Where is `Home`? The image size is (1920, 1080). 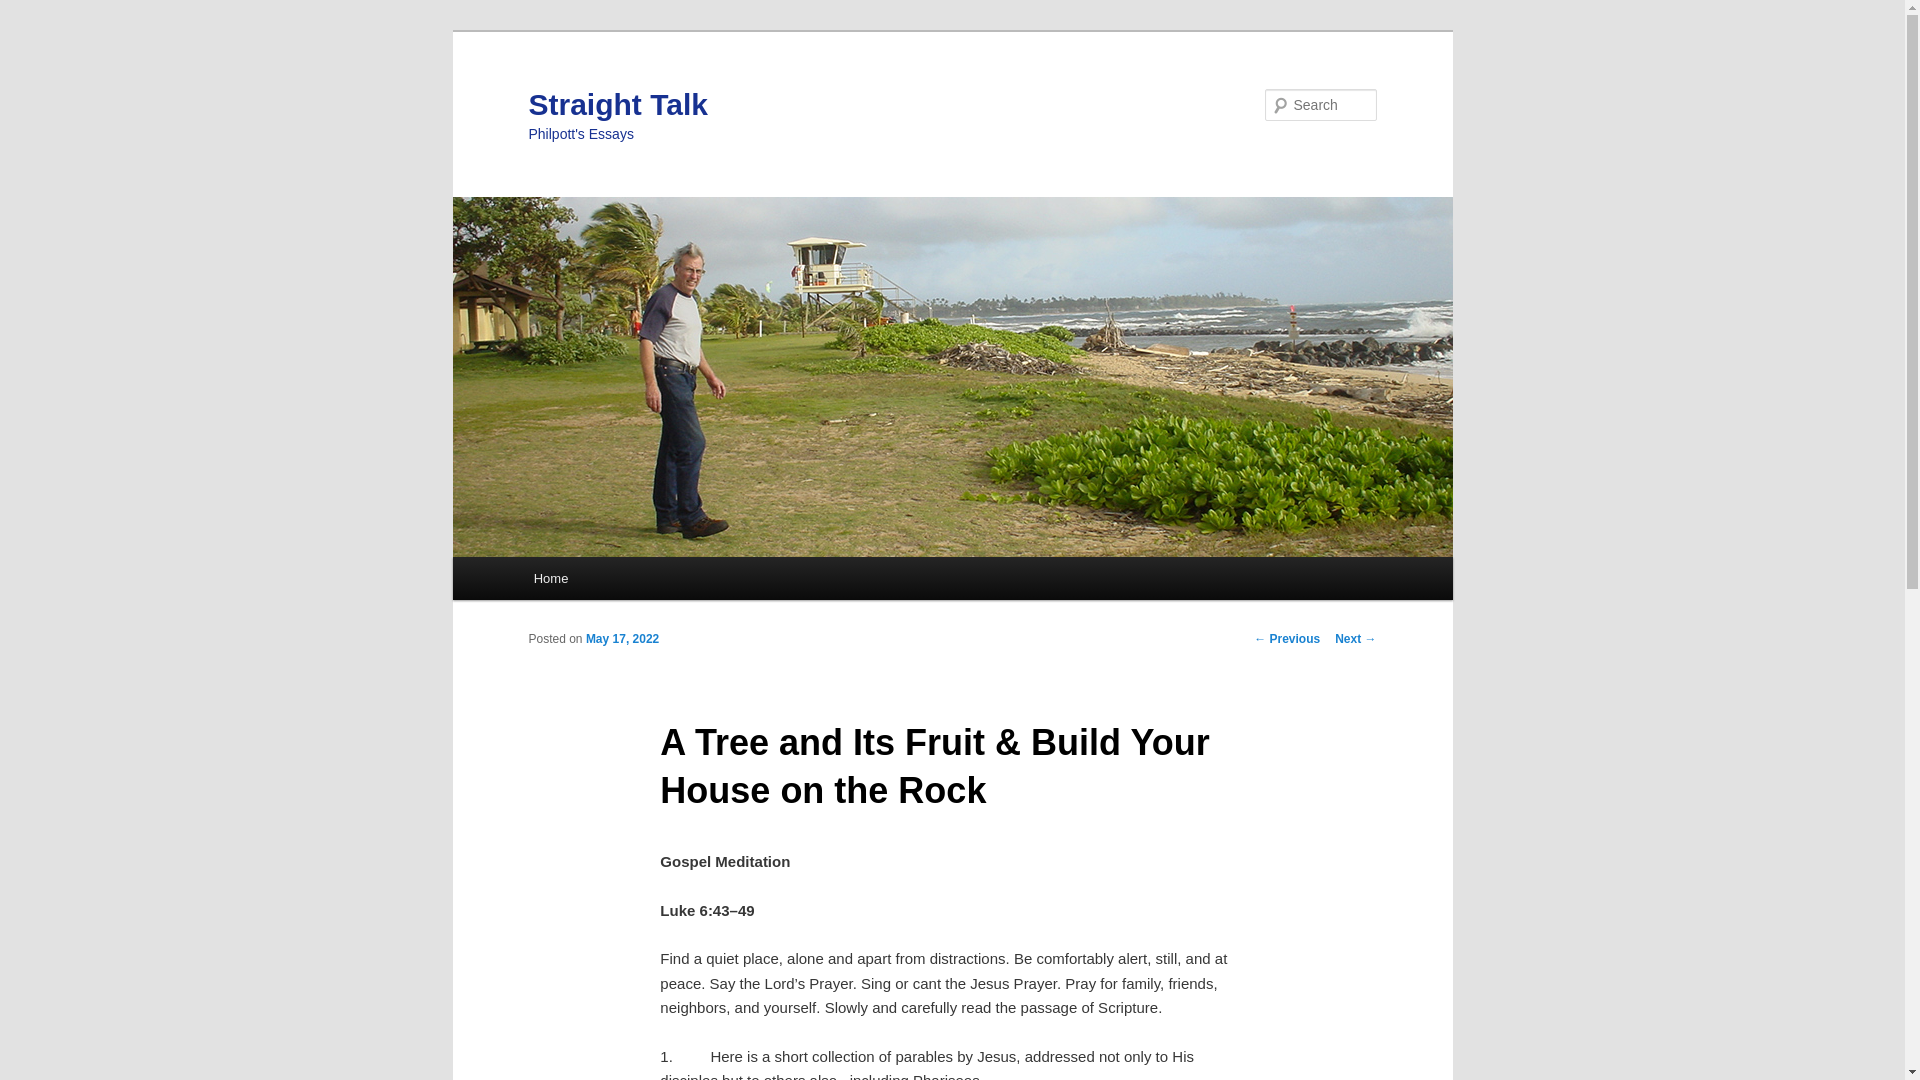 Home is located at coordinates (550, 578).